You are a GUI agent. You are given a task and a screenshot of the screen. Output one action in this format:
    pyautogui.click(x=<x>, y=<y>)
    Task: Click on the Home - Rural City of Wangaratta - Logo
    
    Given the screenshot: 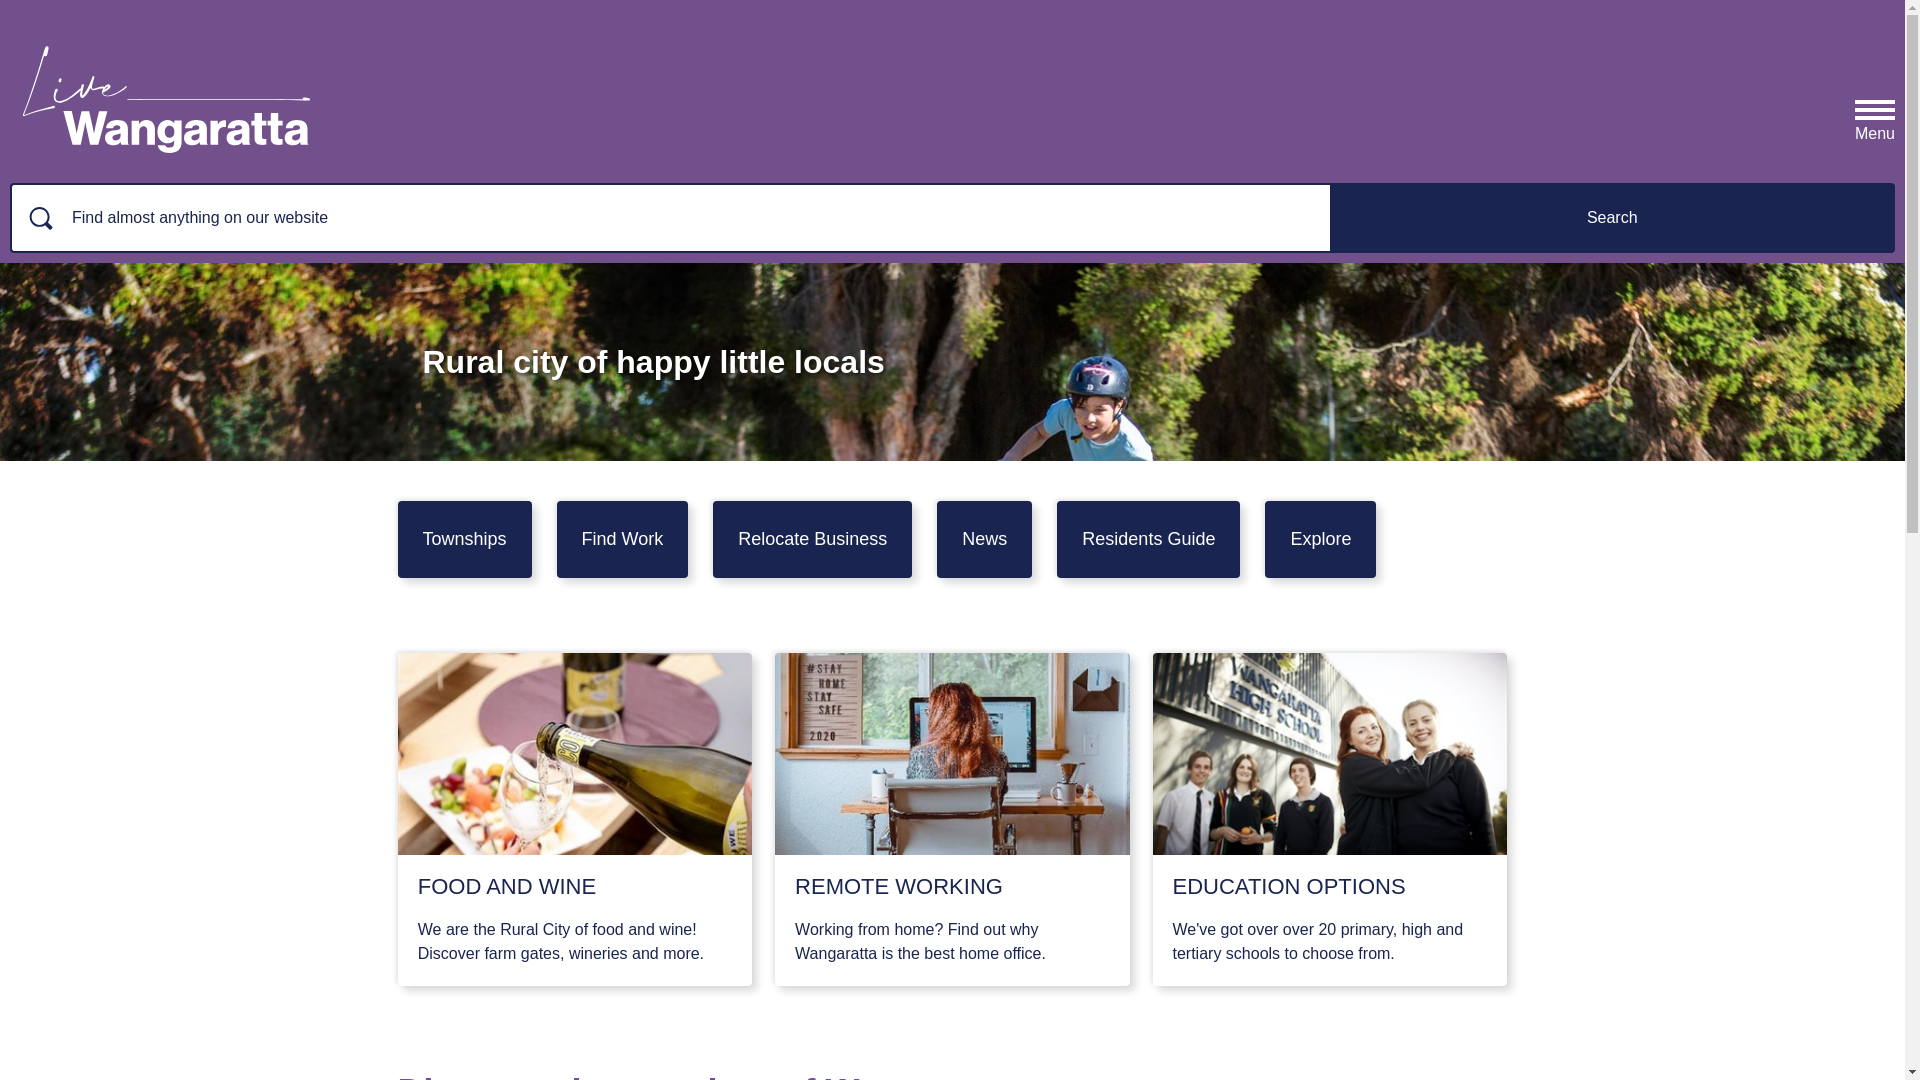 What is the action you would take?
    pyautogui.click(x=162, y=92)
    